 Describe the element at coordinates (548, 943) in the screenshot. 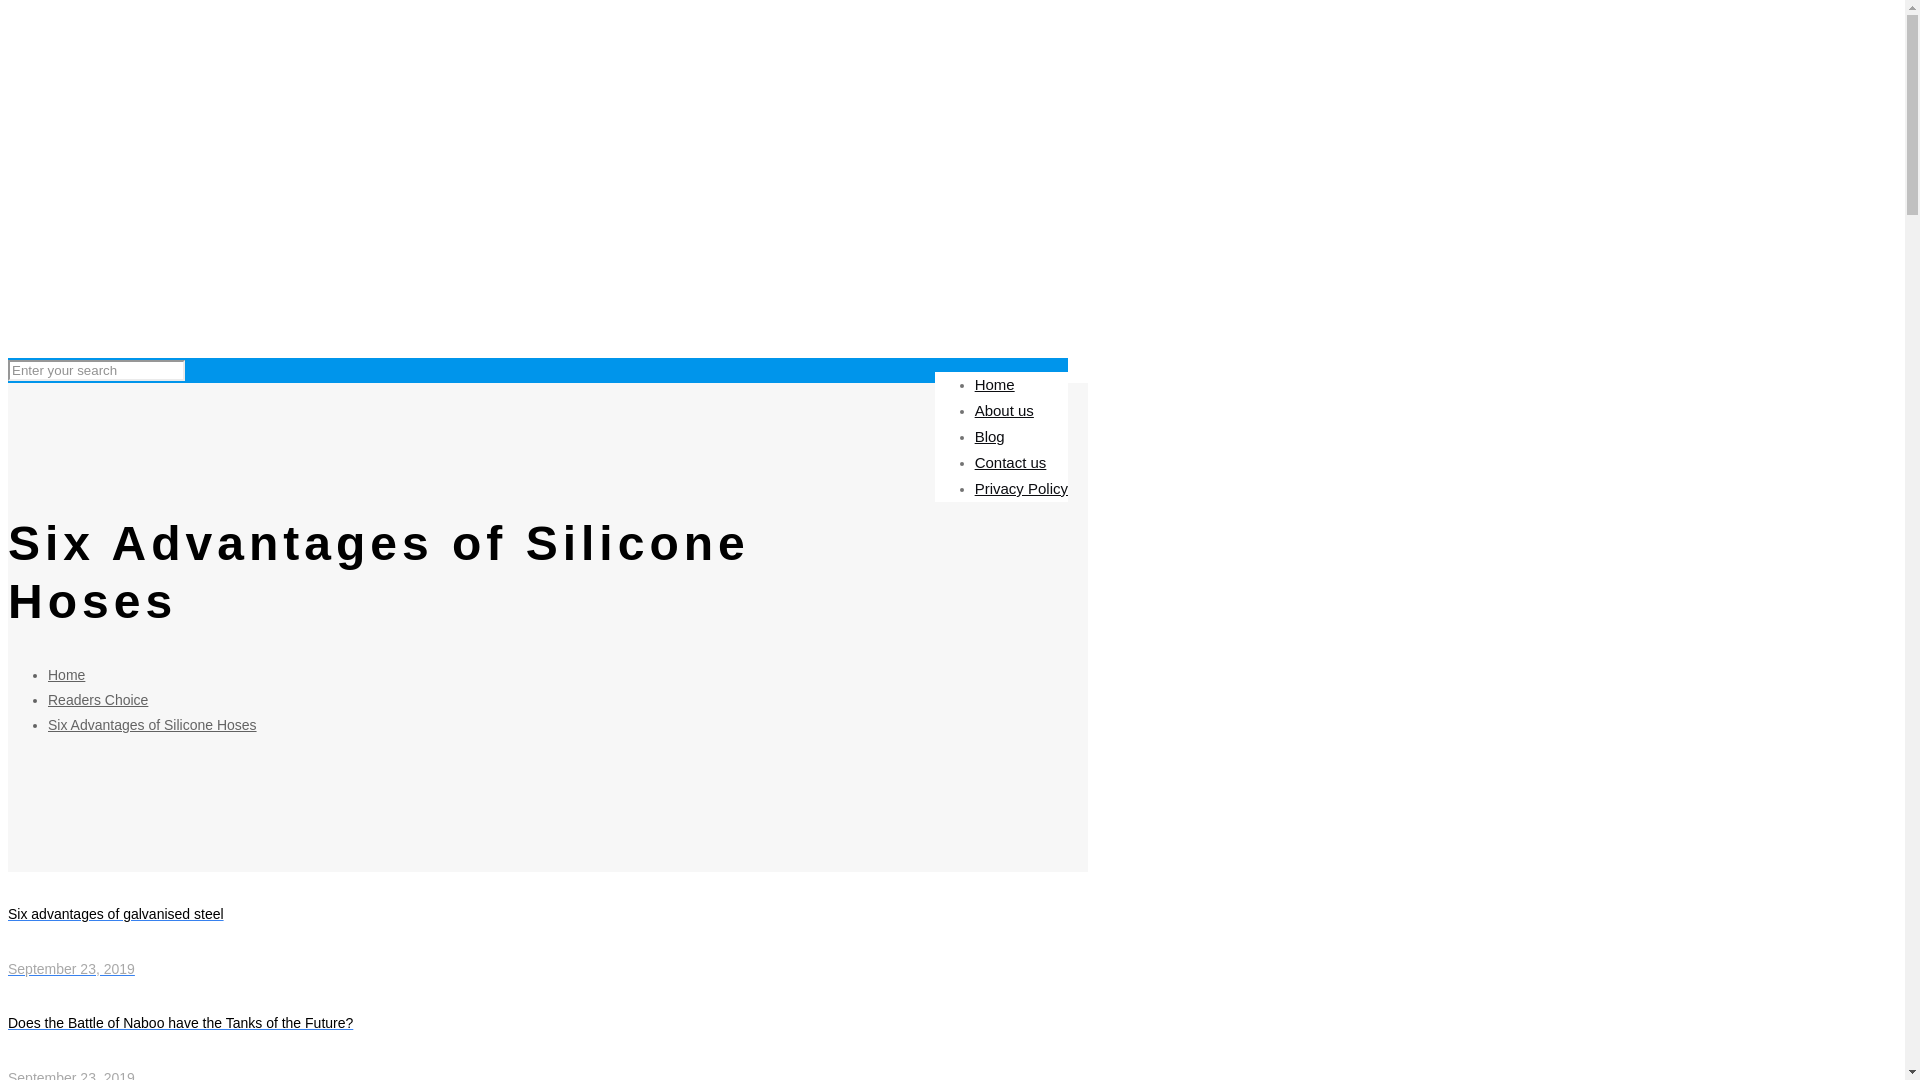

I see `Home` at that location.